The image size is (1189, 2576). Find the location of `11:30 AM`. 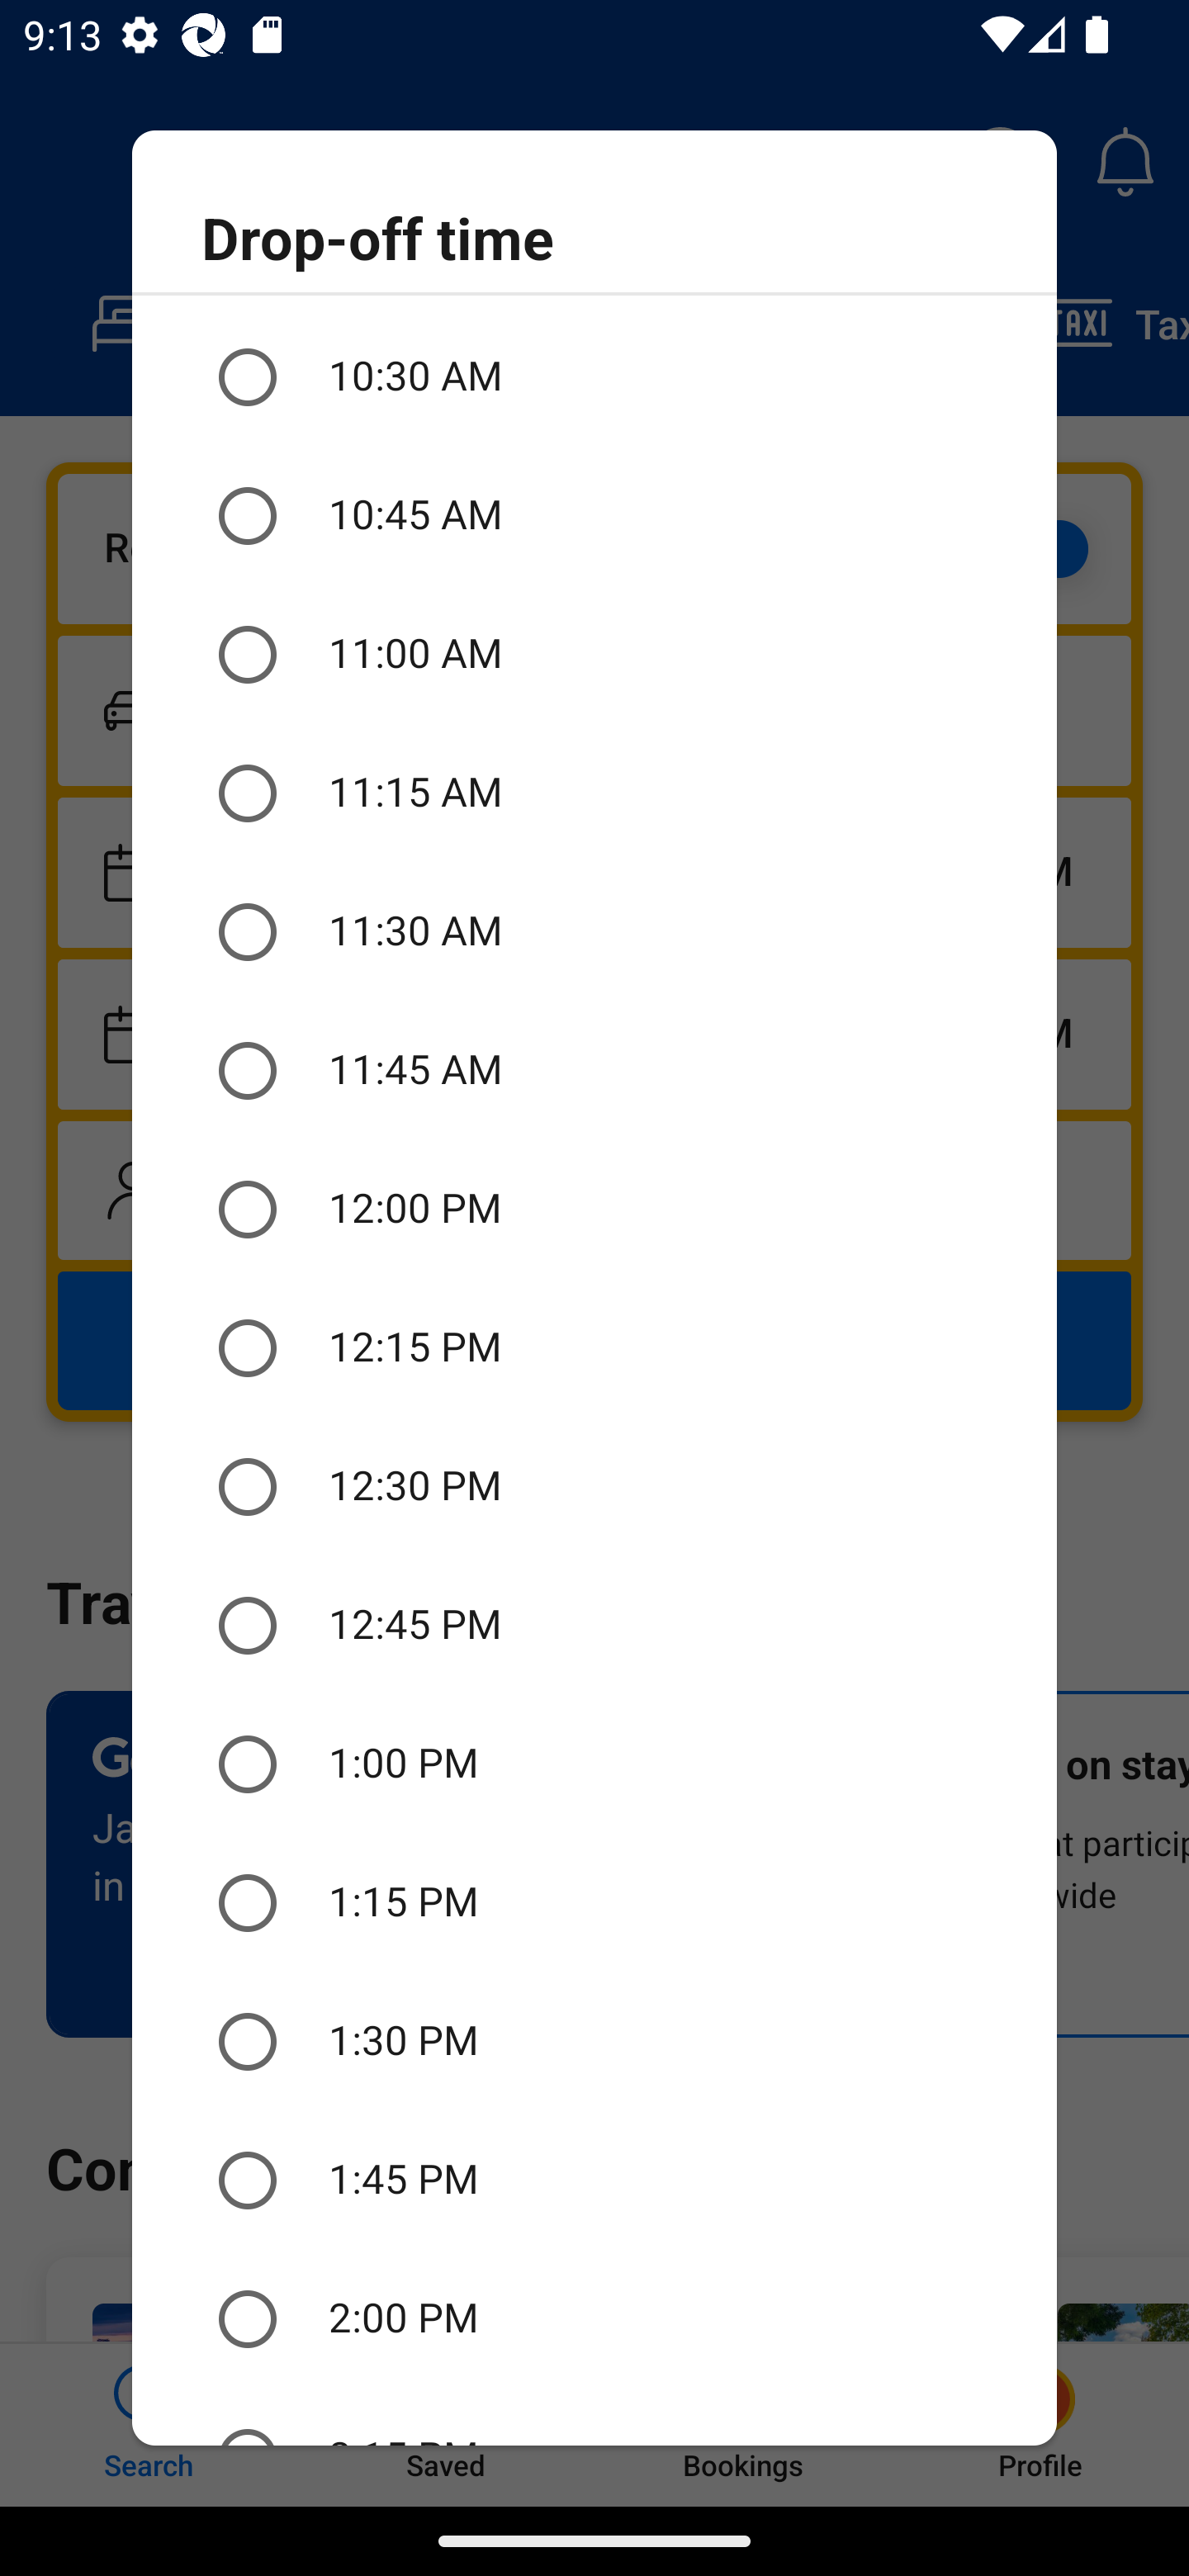

11:30 AM is located at coordinates (594, 932).